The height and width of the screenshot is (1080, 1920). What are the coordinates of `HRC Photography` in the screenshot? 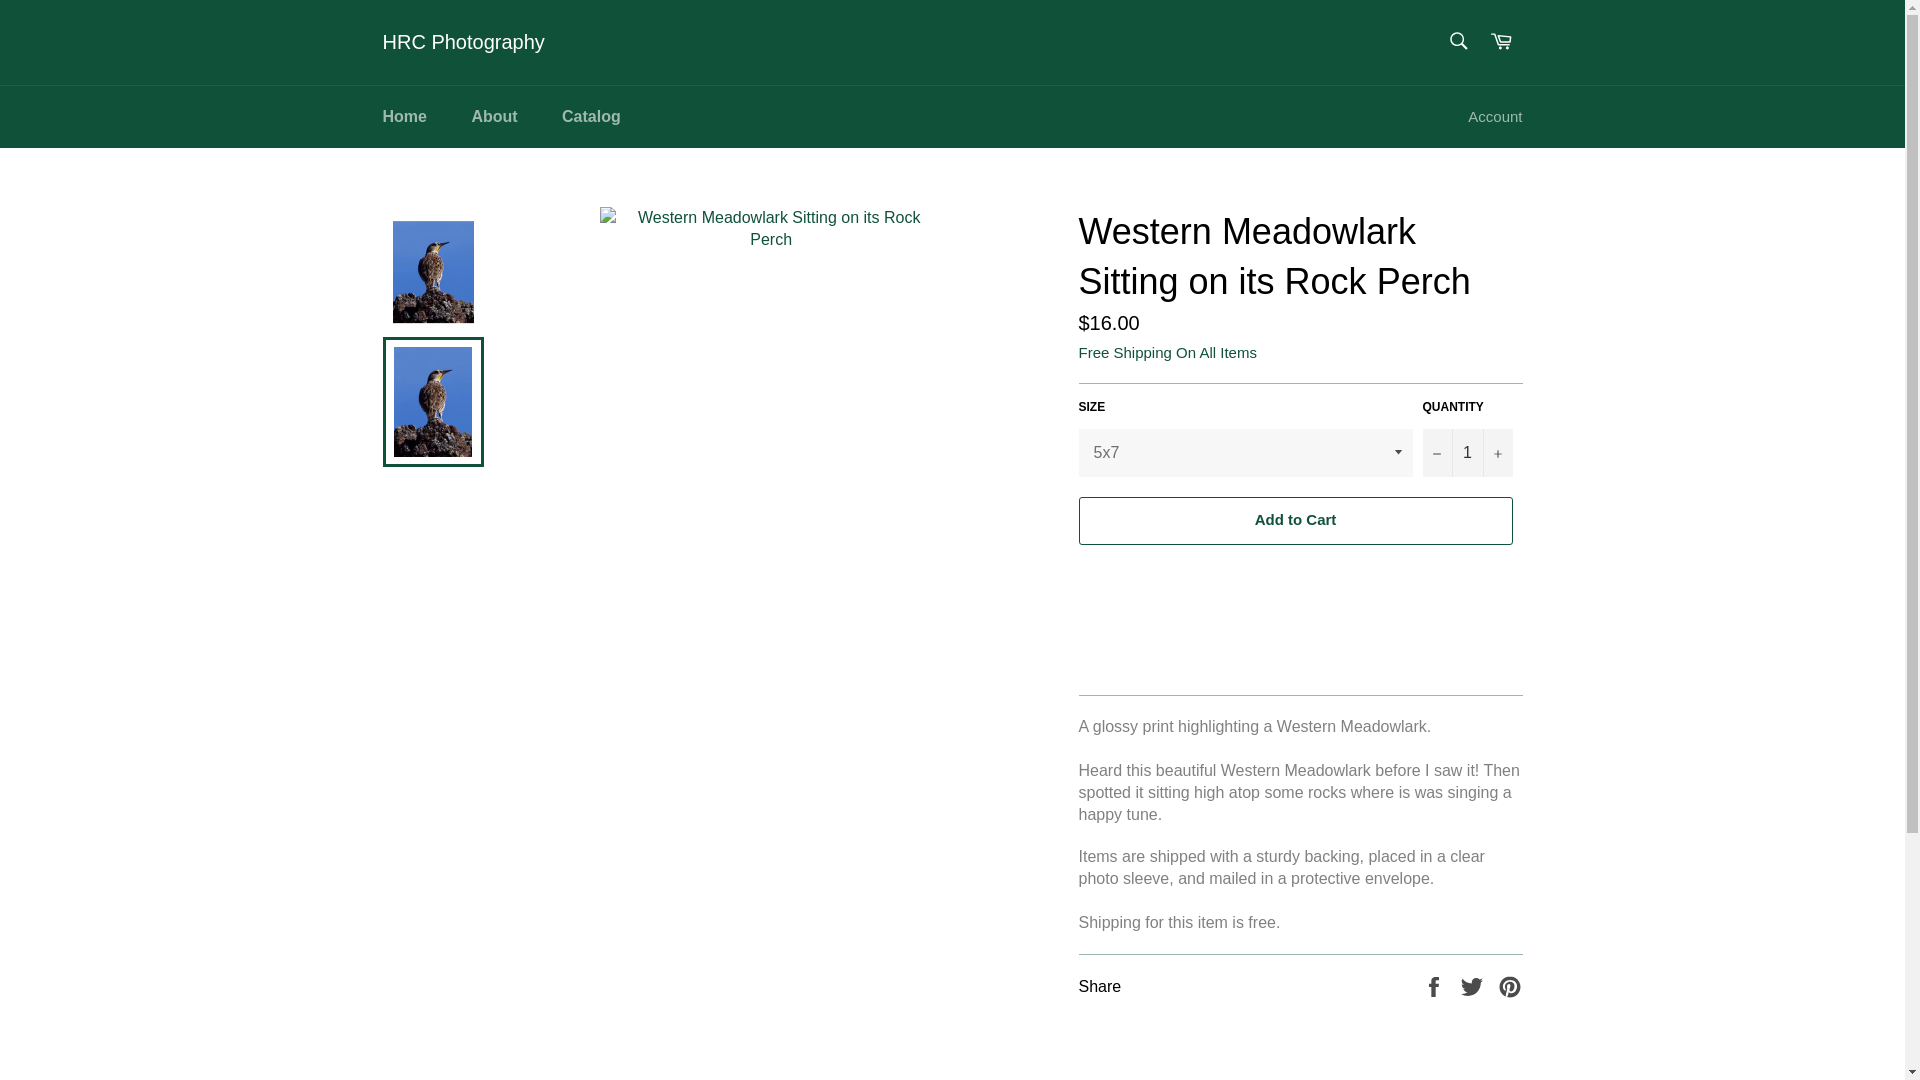 It's located at (462, 43).